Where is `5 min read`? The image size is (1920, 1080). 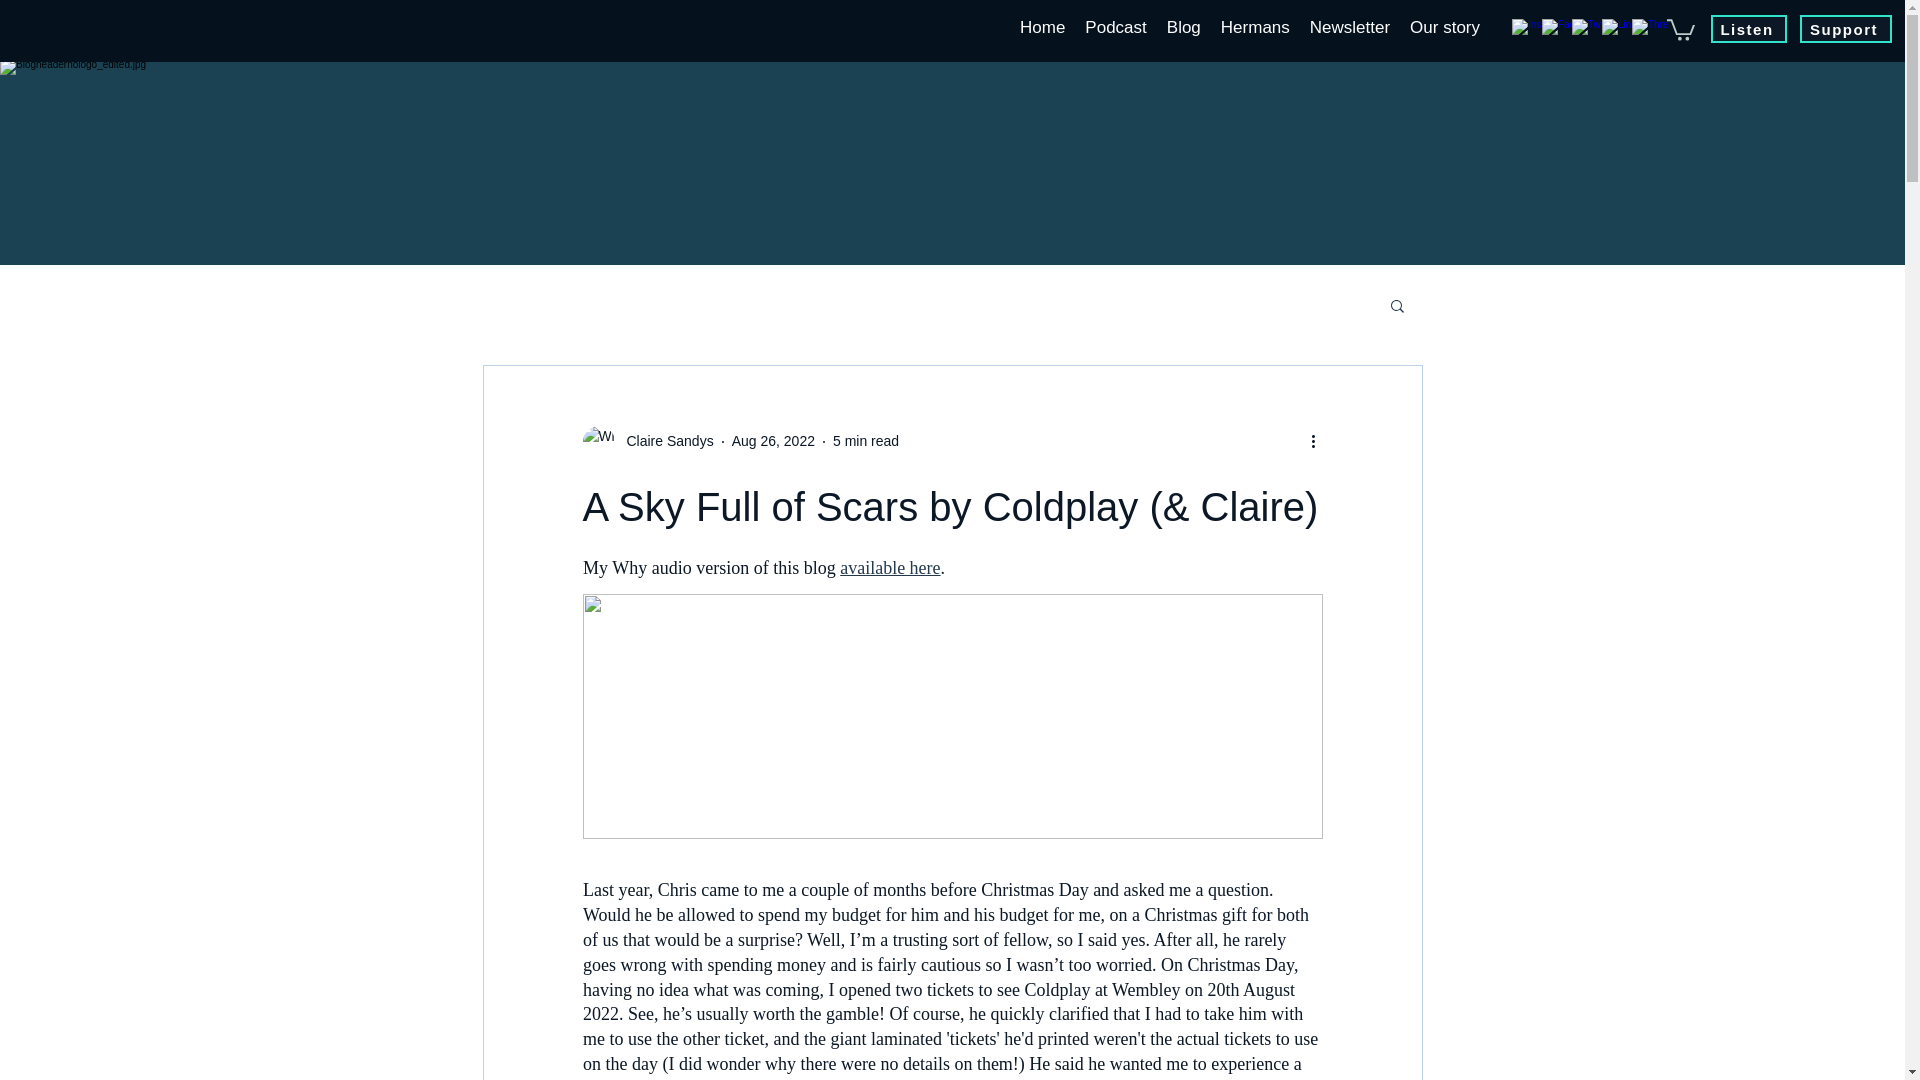
5 min read is located at coordinates (866, 441).